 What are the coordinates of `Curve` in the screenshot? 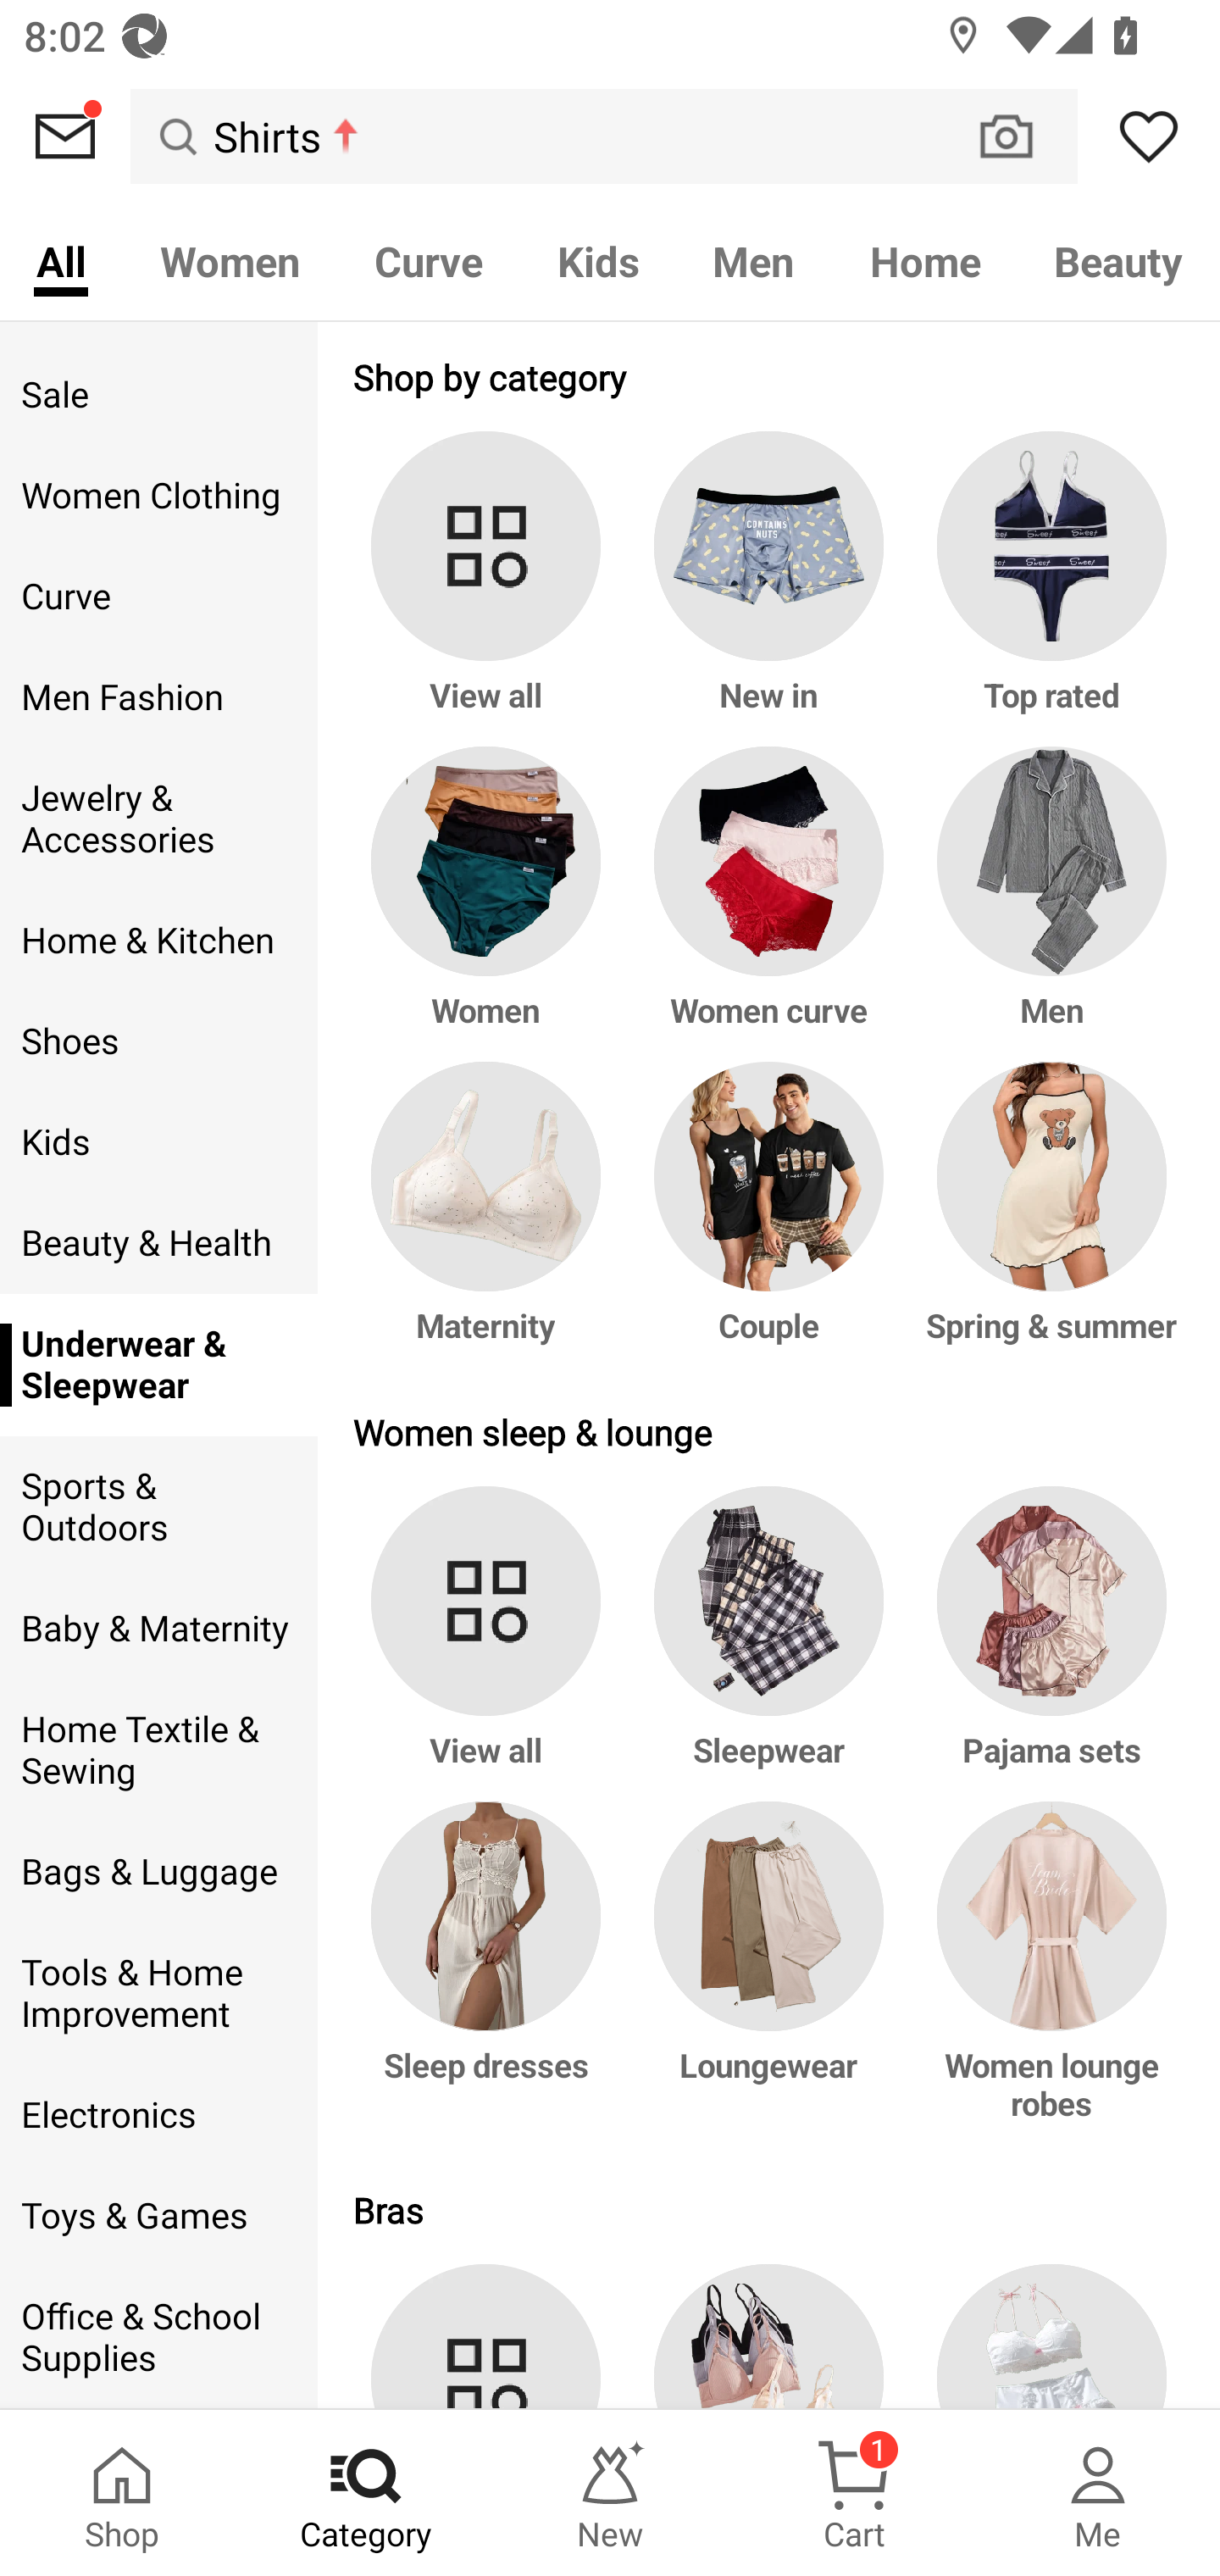 It's located at (429, 259).